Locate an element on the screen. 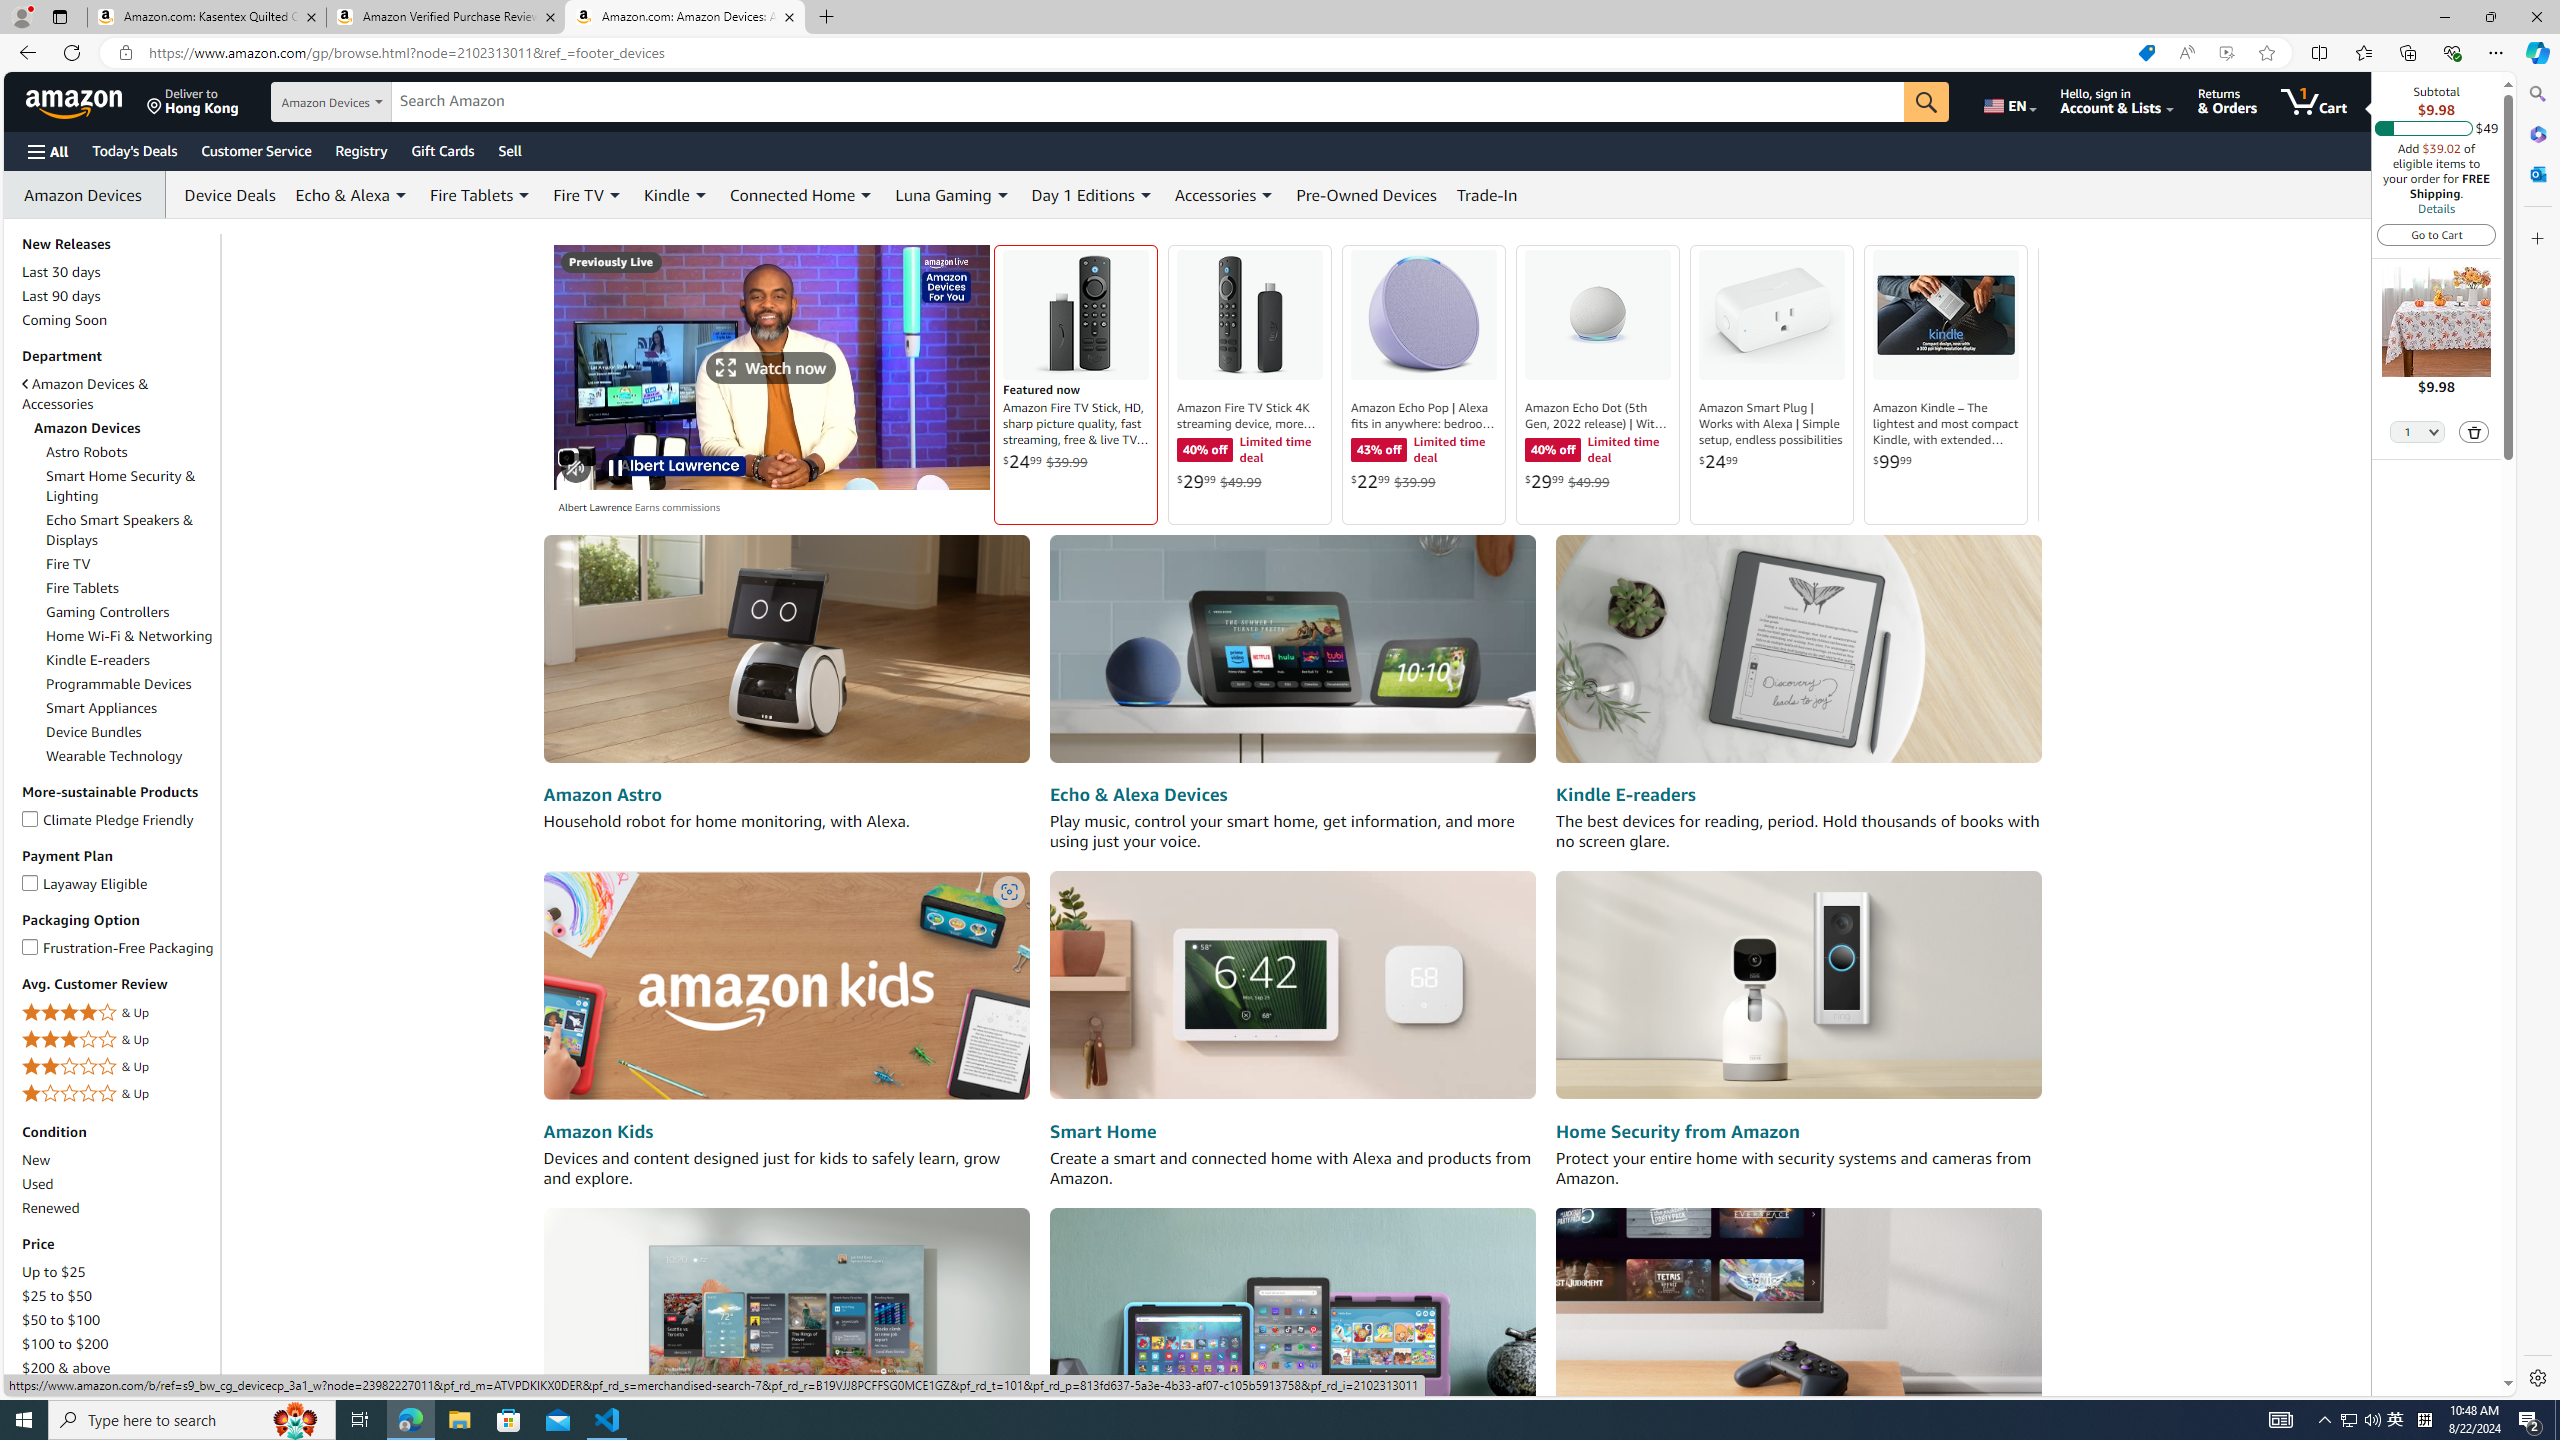 The height and width of the screenshot is (1440, 2560). Used is located at coordinates (119, 1183).